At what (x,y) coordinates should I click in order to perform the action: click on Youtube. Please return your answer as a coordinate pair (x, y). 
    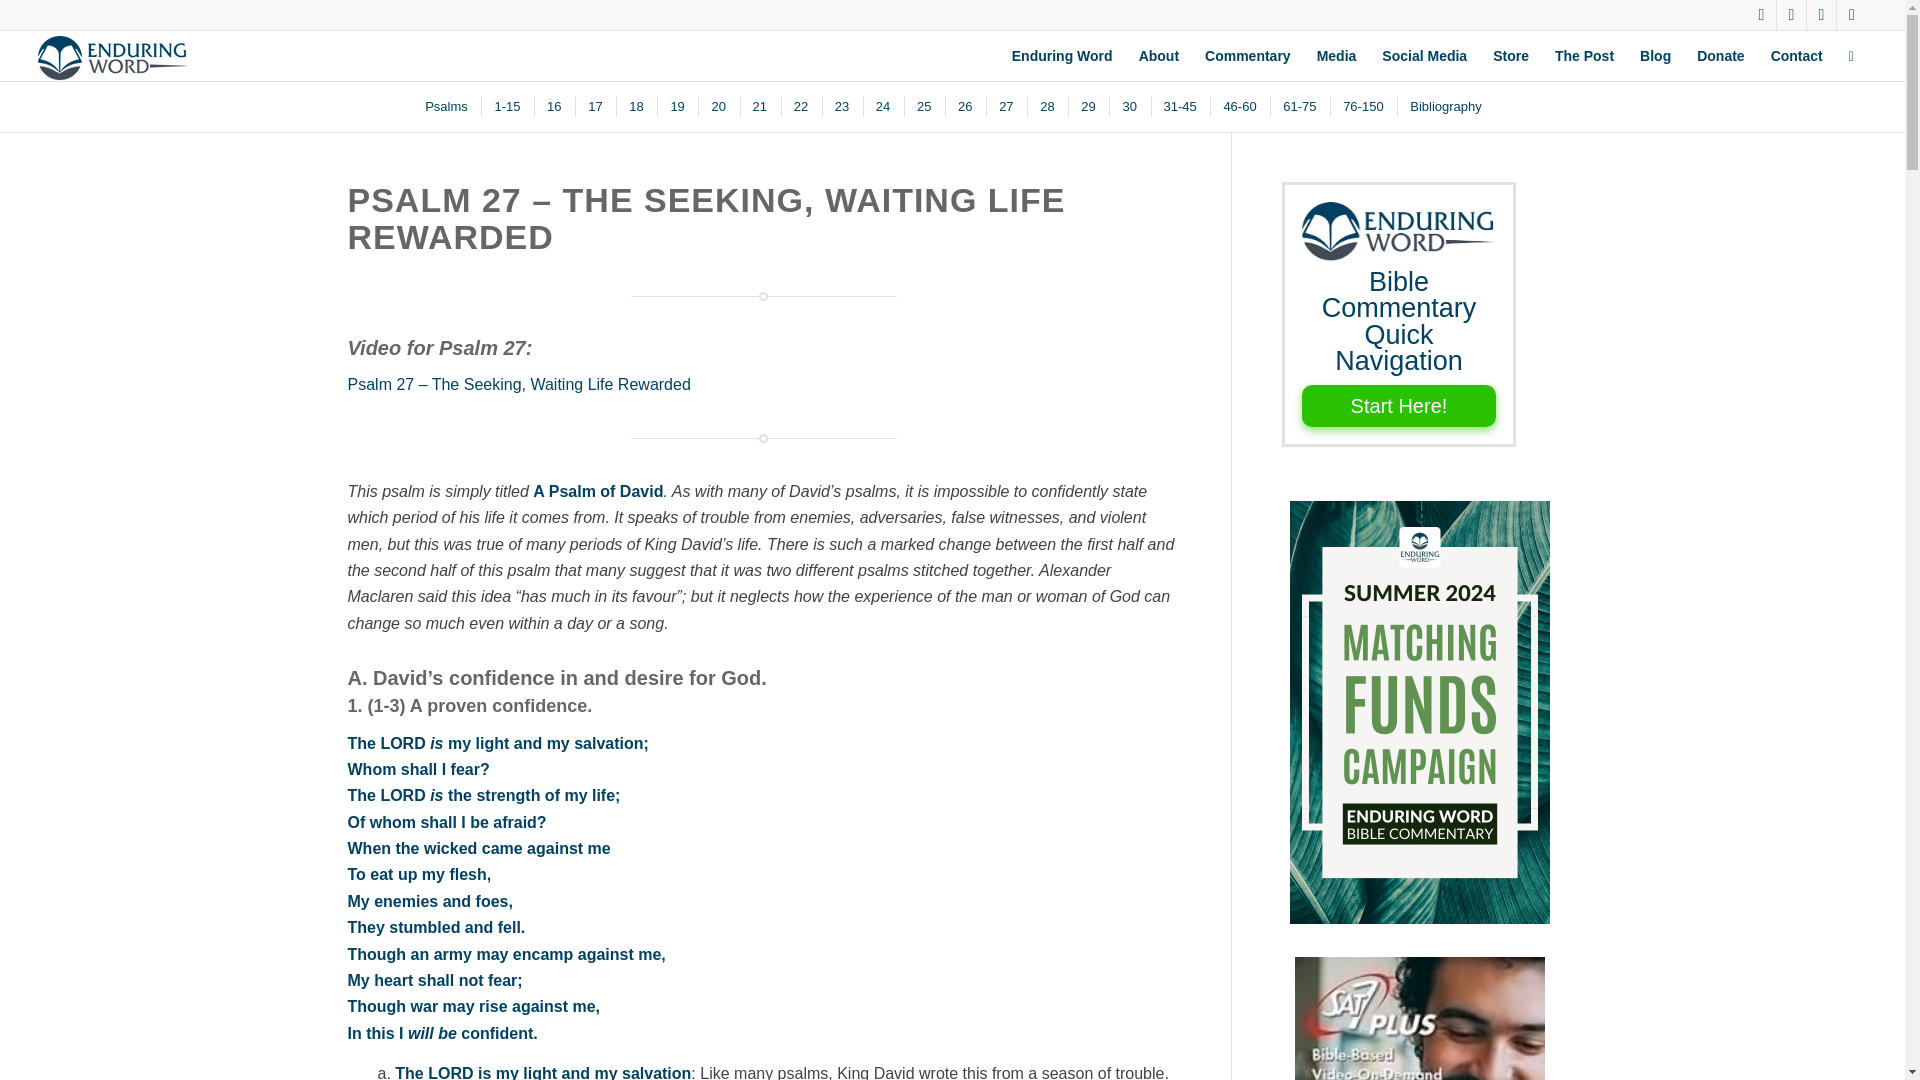
    Looking at the image, I should click on (1852, 15).